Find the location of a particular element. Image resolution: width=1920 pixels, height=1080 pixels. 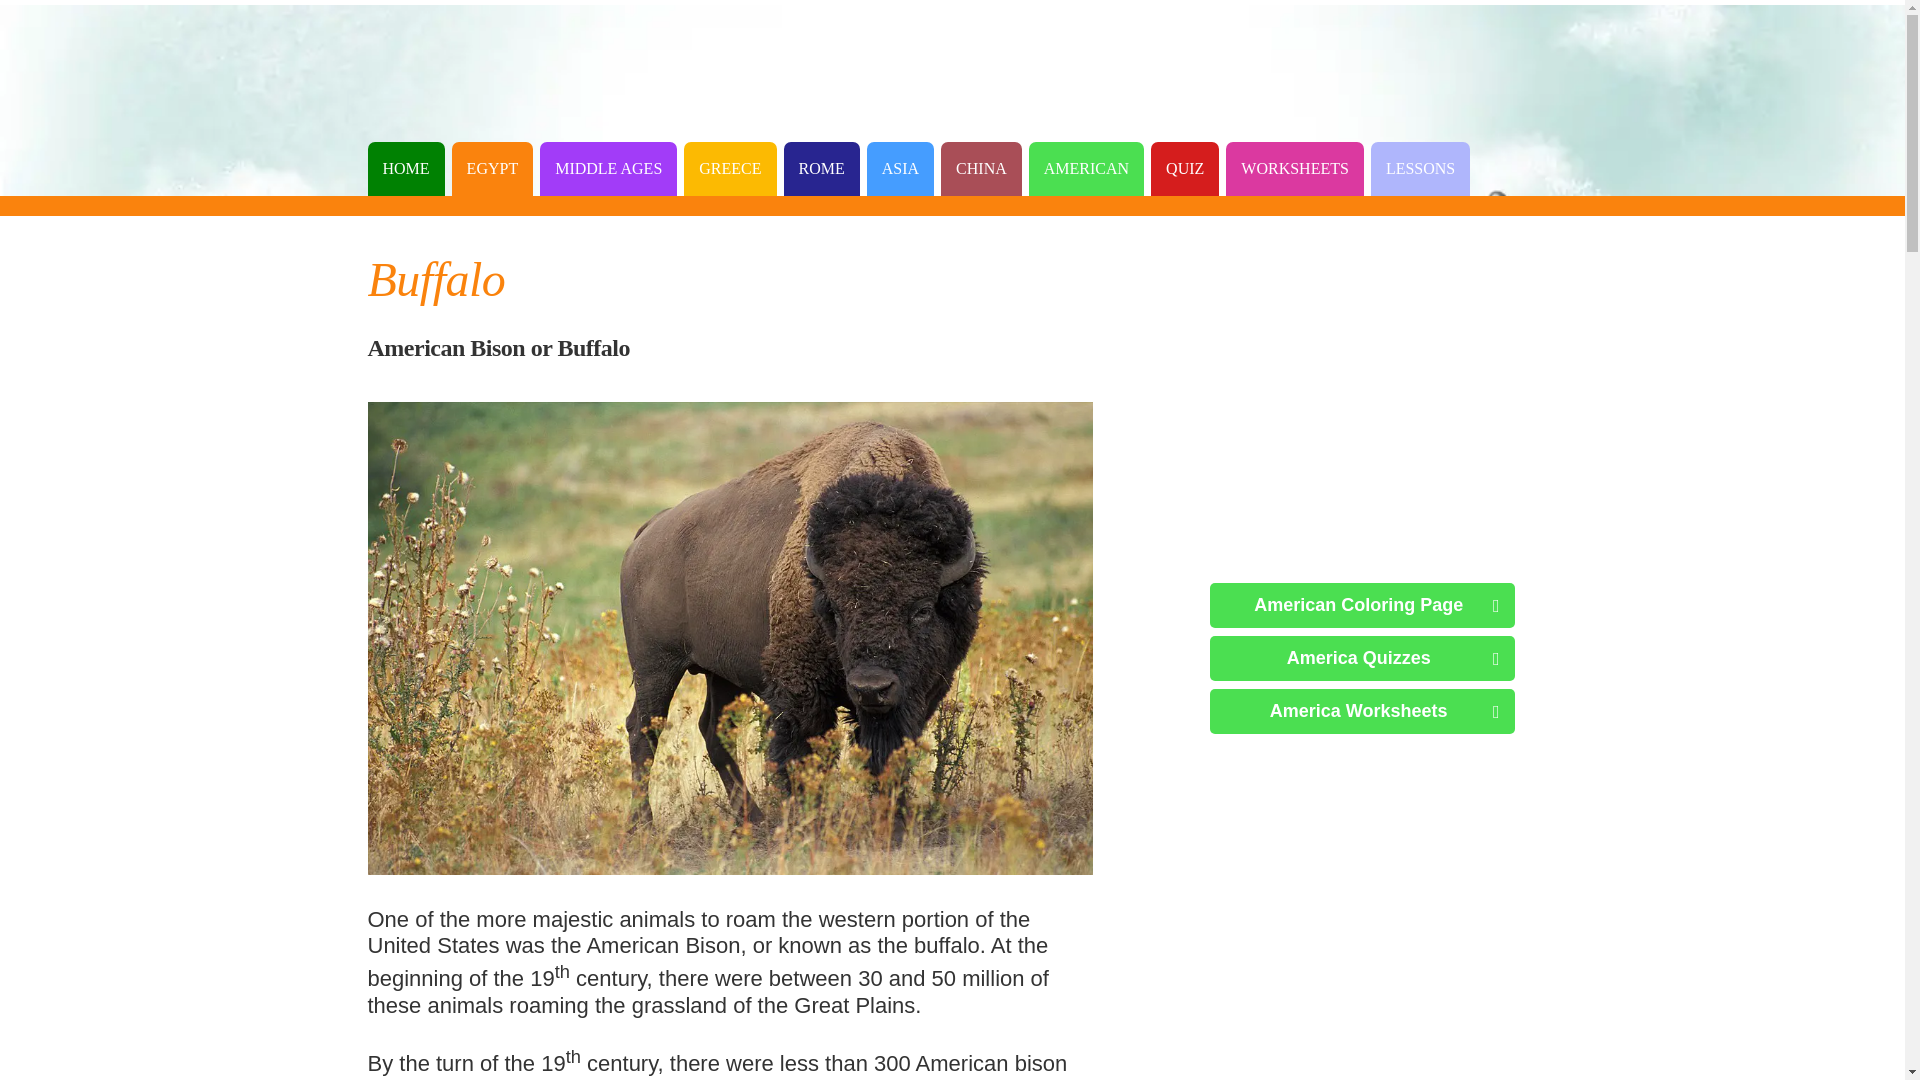

AMERICAN is located at coordinates (1086, 168).